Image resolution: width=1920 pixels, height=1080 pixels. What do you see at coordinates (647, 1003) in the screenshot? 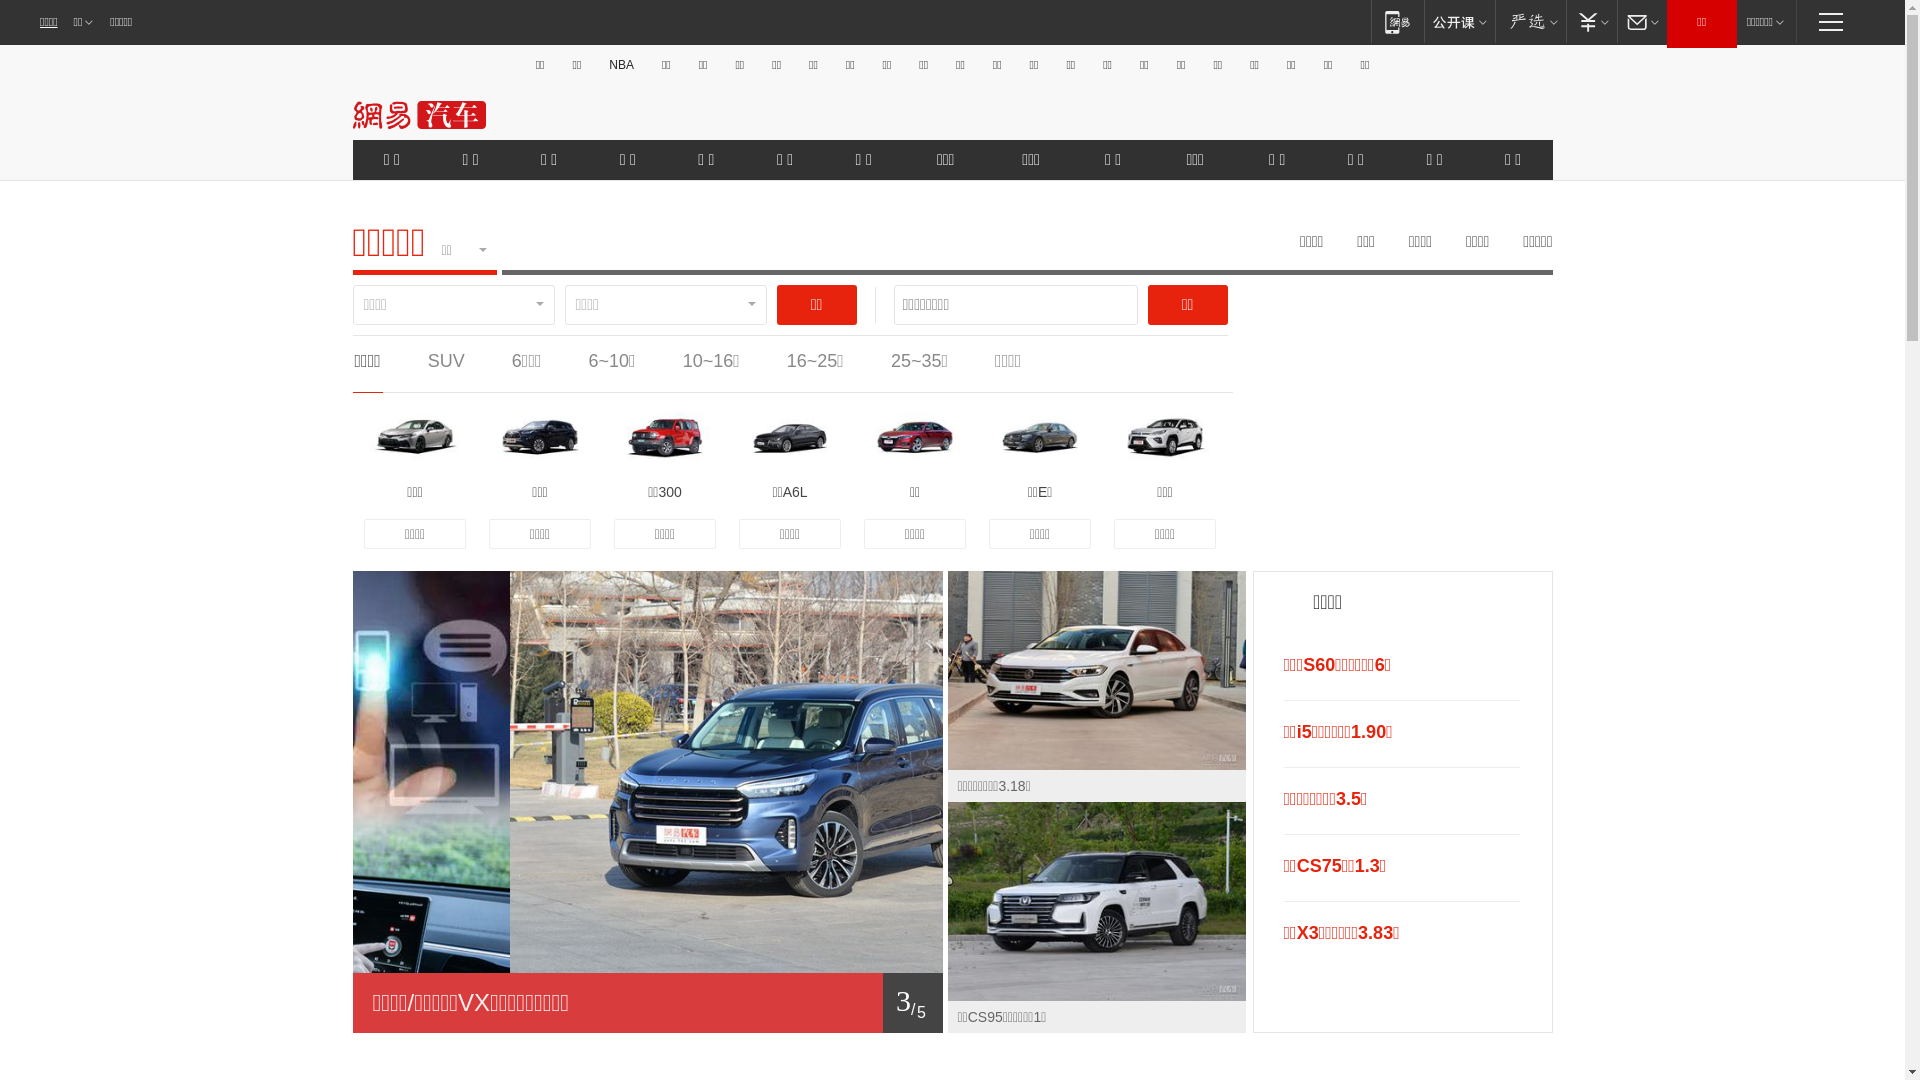
I see `1/ 5` at bounding box center [647, 1003].